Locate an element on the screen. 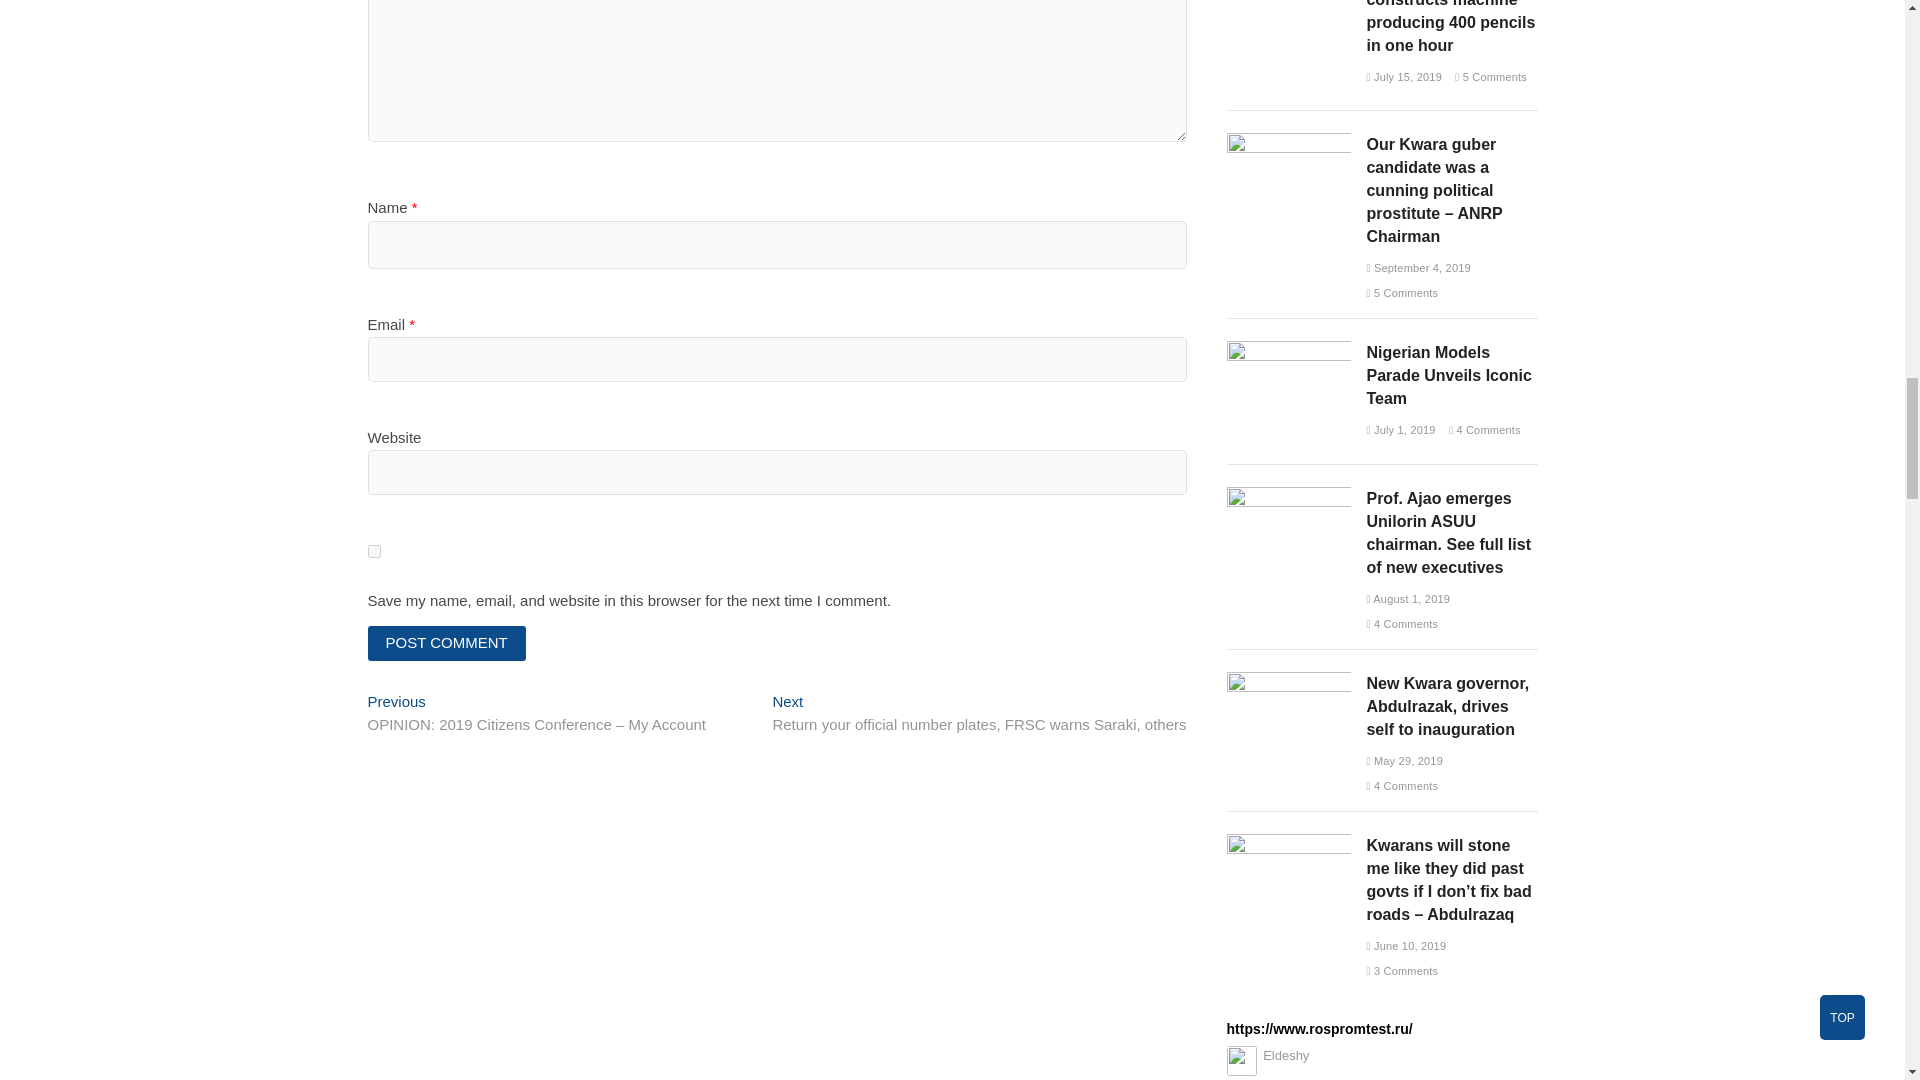 The height and width of the screenshot is (1080, 1920). yes is located at coordinates (374, 552).